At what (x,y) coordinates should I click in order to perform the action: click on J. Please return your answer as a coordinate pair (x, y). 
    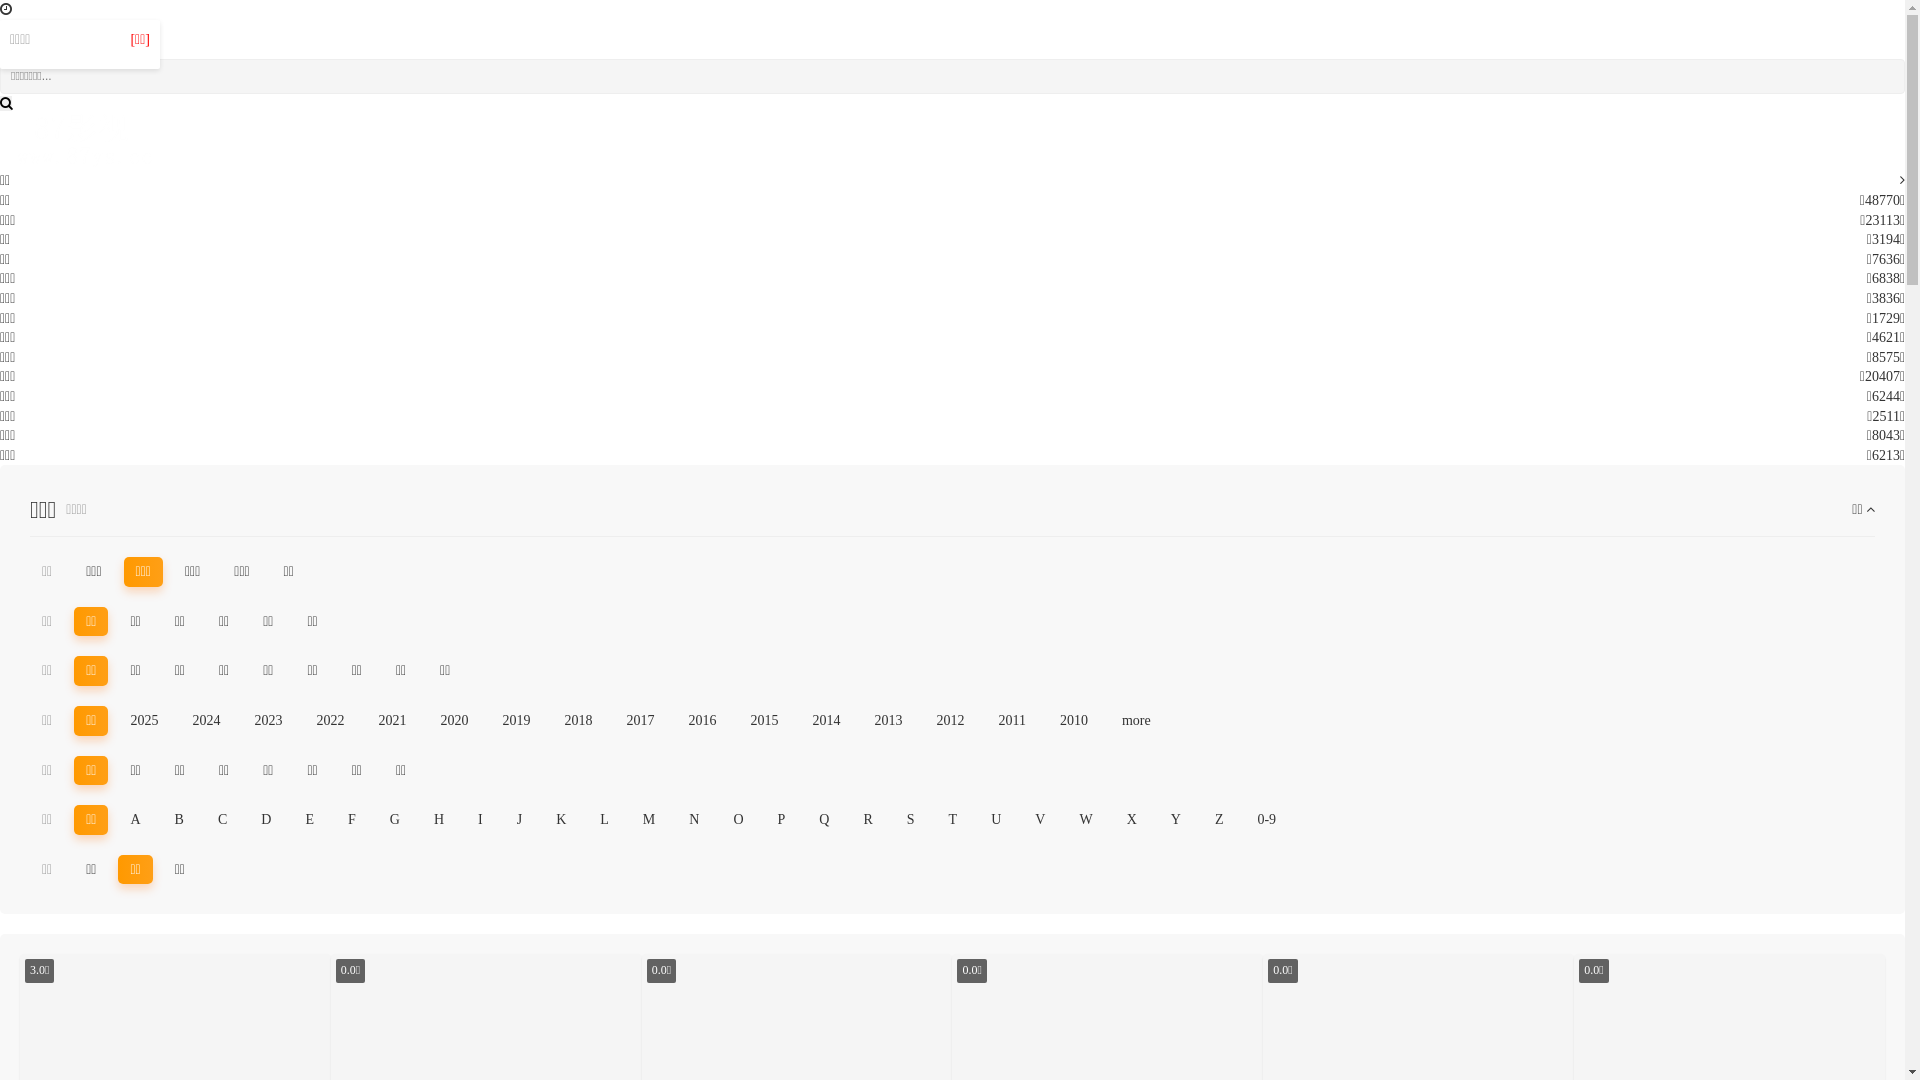
    Looking at the image, I should click on (519, 820).